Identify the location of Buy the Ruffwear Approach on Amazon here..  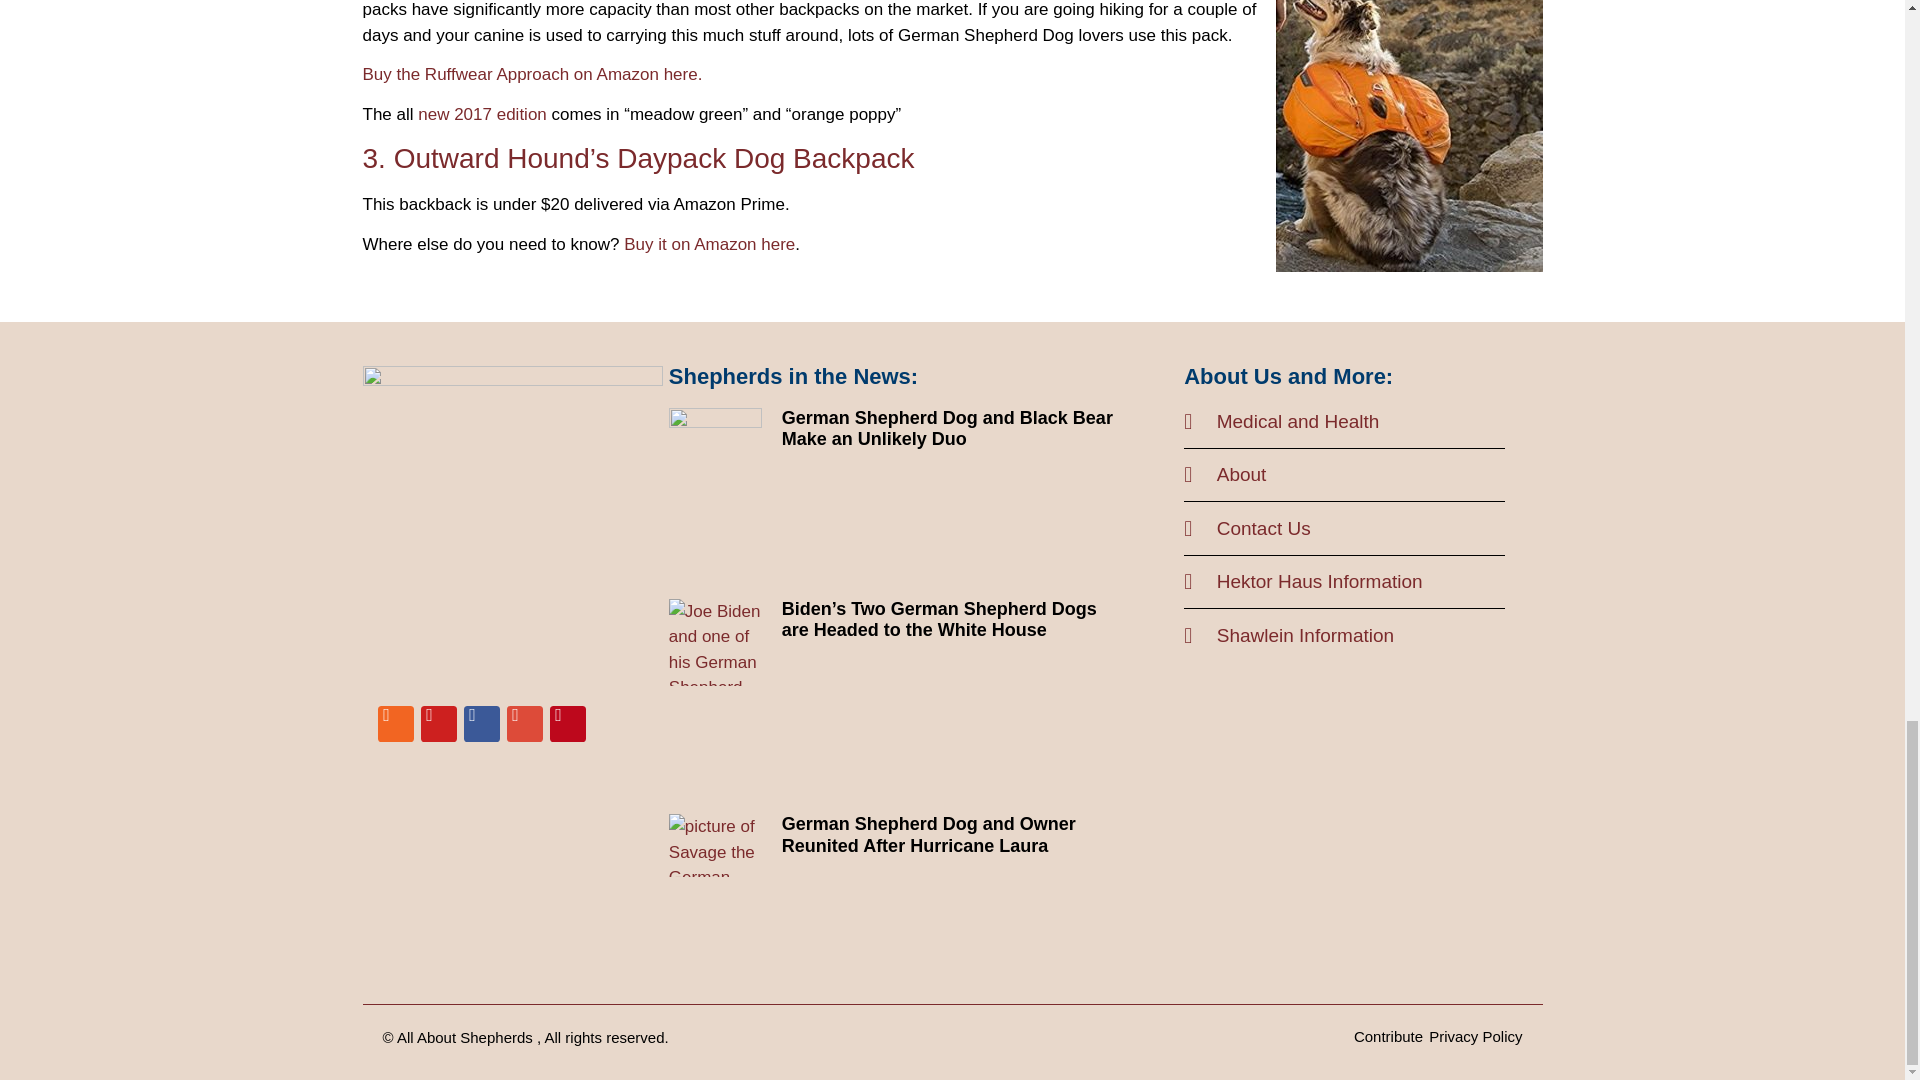
(532, 74).